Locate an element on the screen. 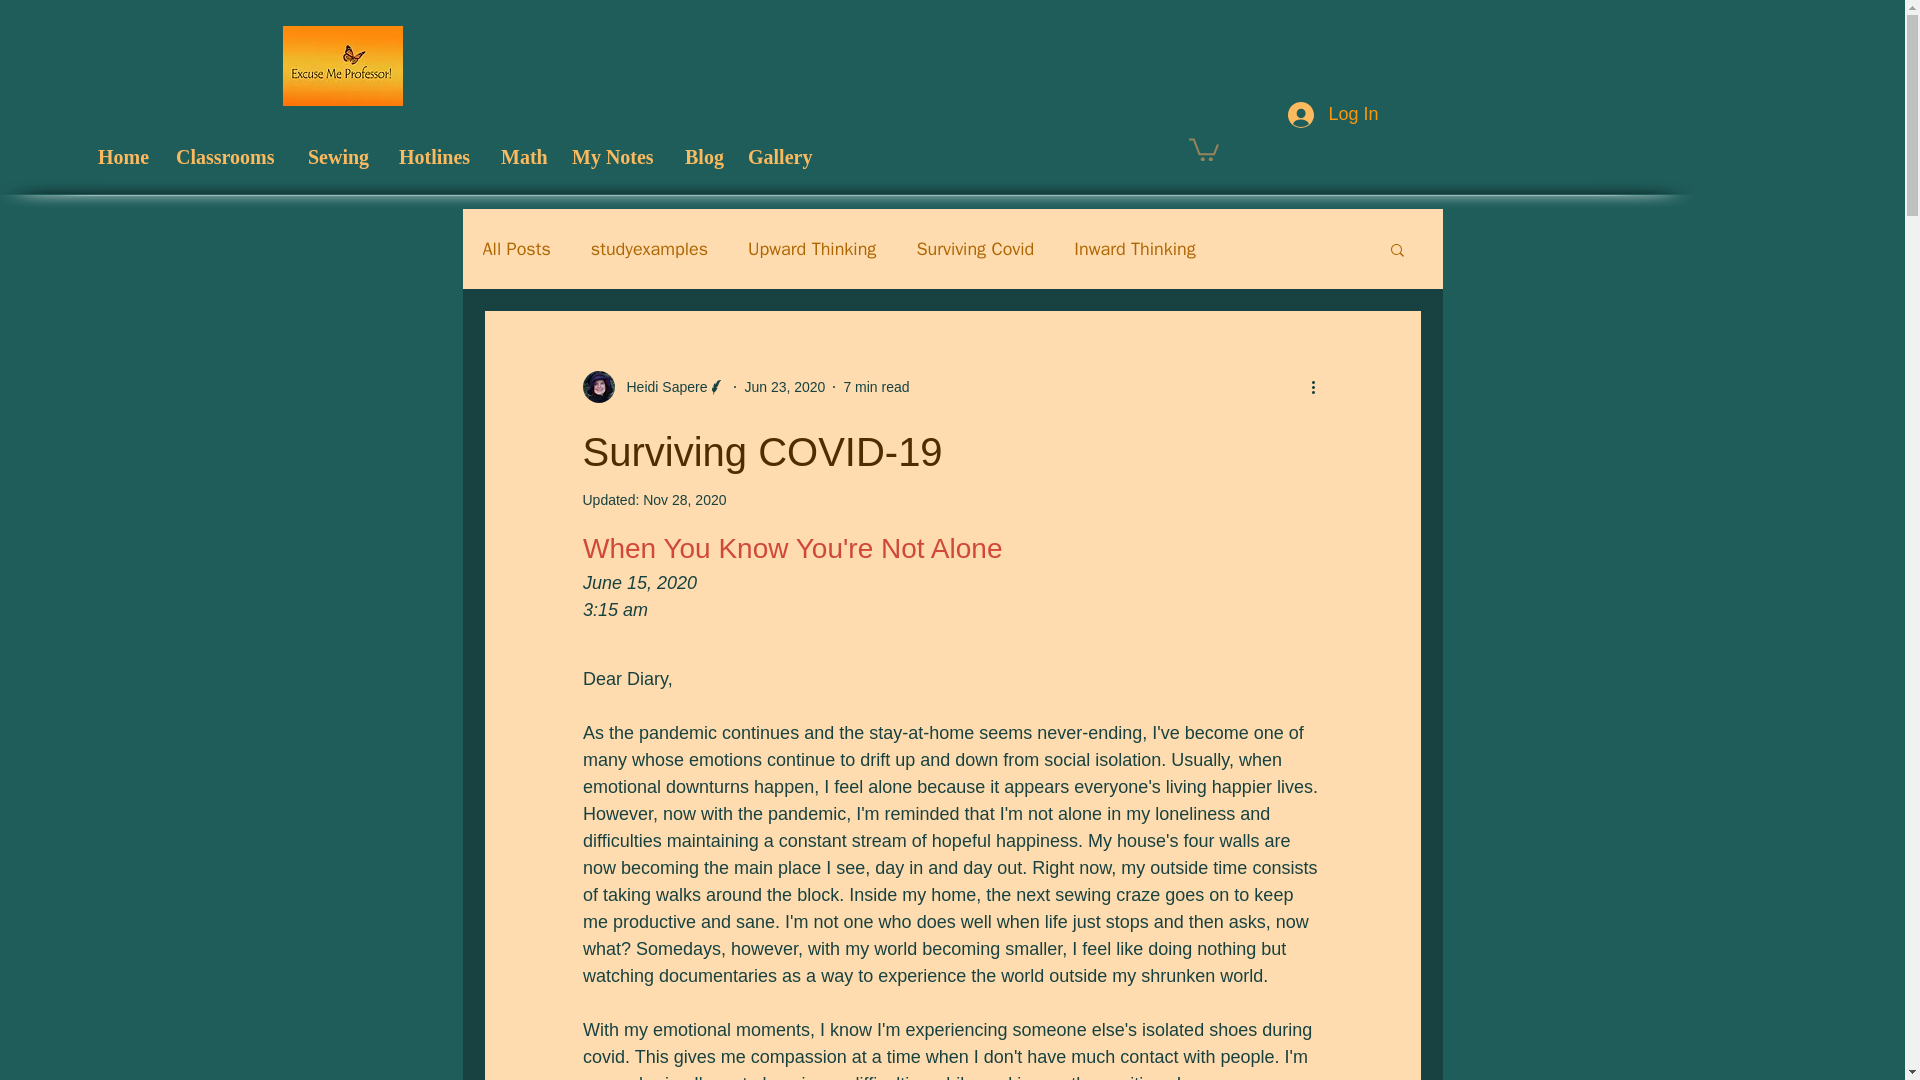 The height and width of the screenshot is (1080, 1920). Heidi Sapere is located at coordinates (660, 387).